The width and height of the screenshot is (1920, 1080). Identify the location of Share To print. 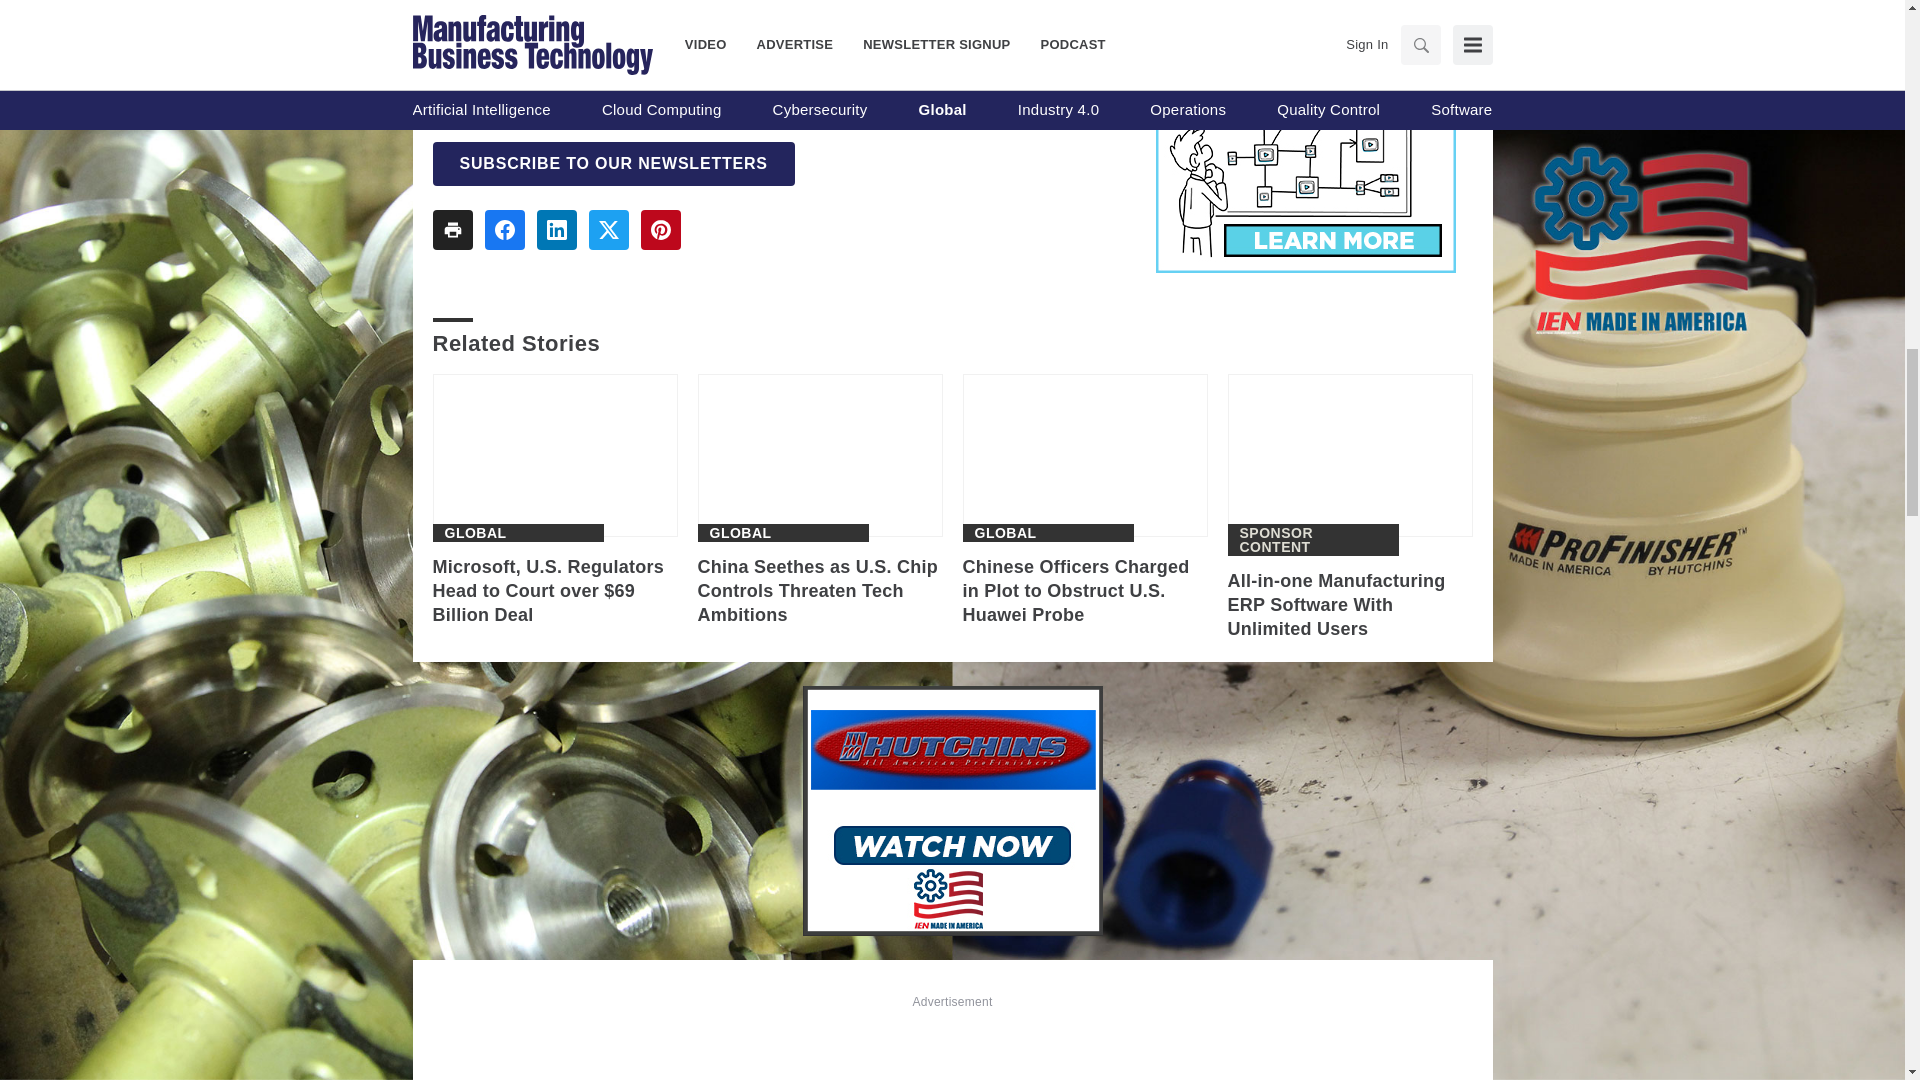
(452, 229).